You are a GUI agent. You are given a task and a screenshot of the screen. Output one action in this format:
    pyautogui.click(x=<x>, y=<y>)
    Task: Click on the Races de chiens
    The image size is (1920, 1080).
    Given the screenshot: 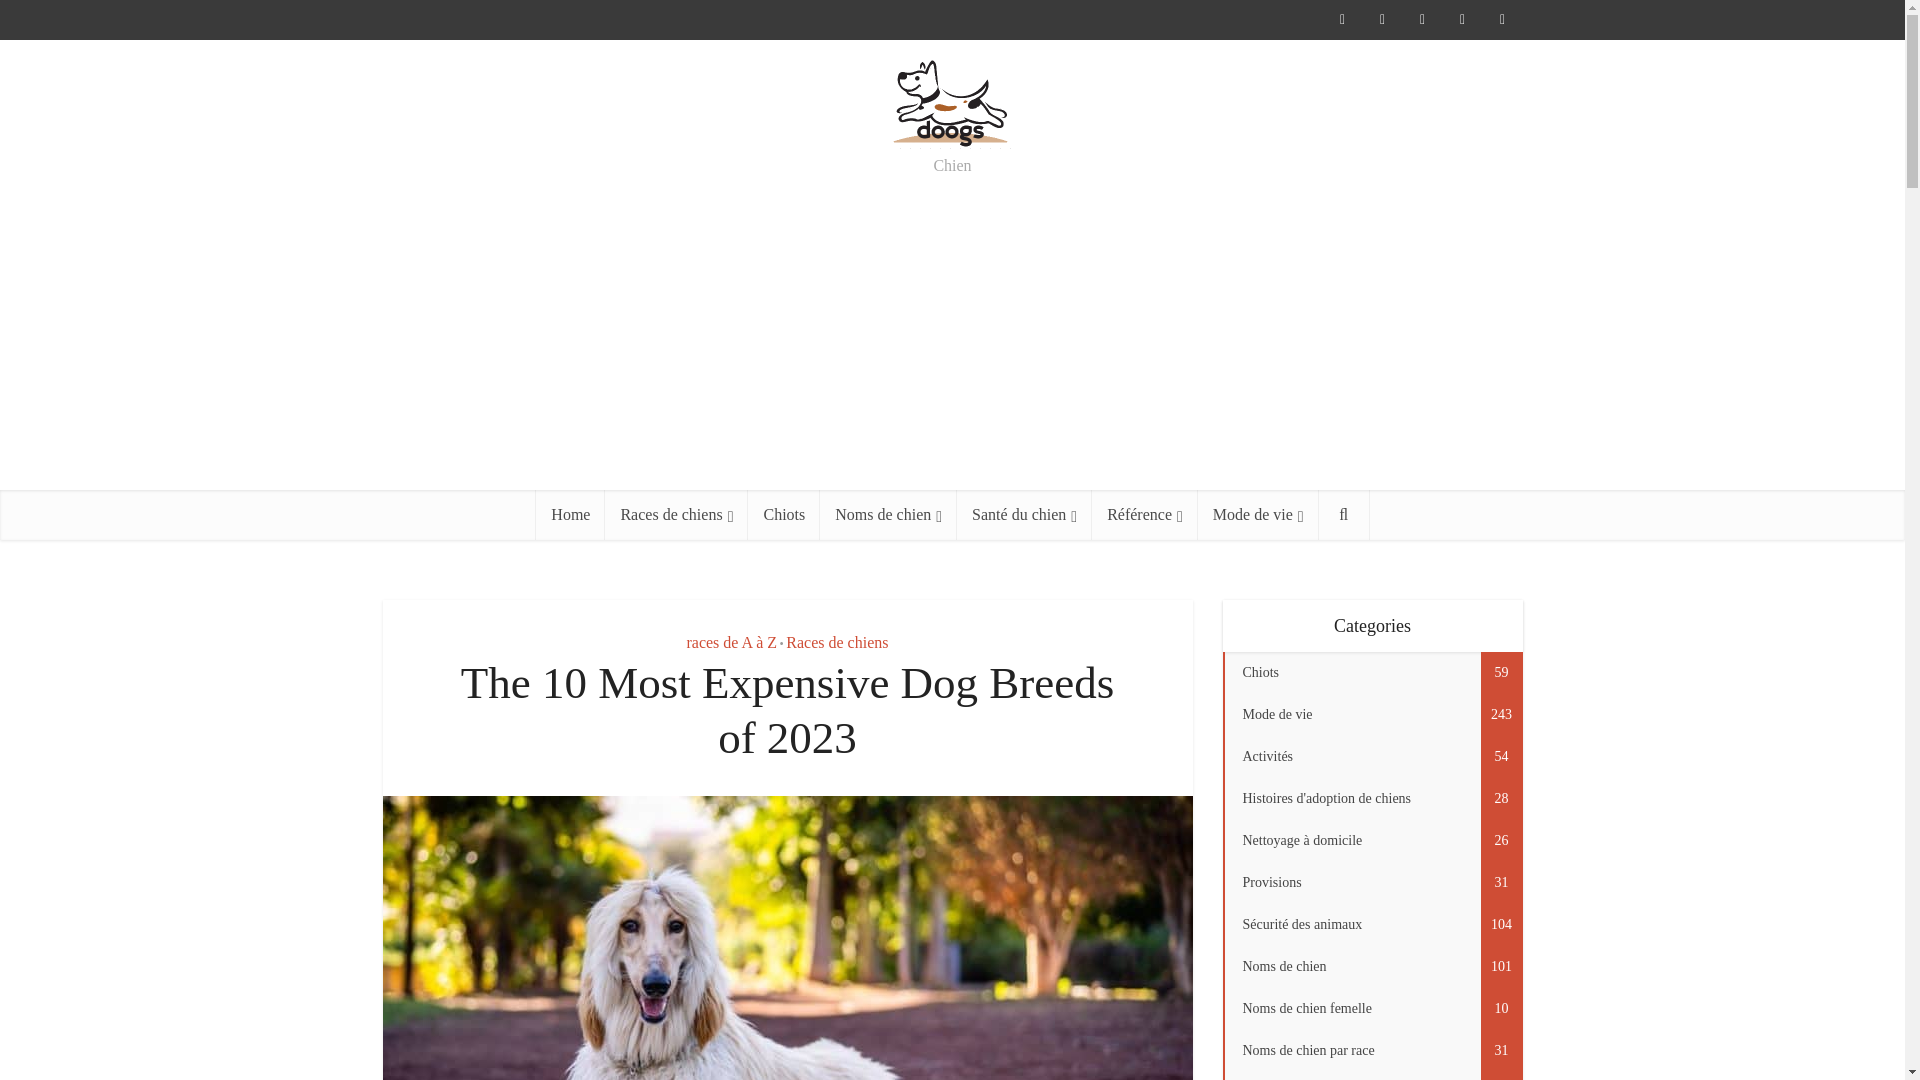 What is the action you would take?
    pyautogui.click(x=676, y=515)
    